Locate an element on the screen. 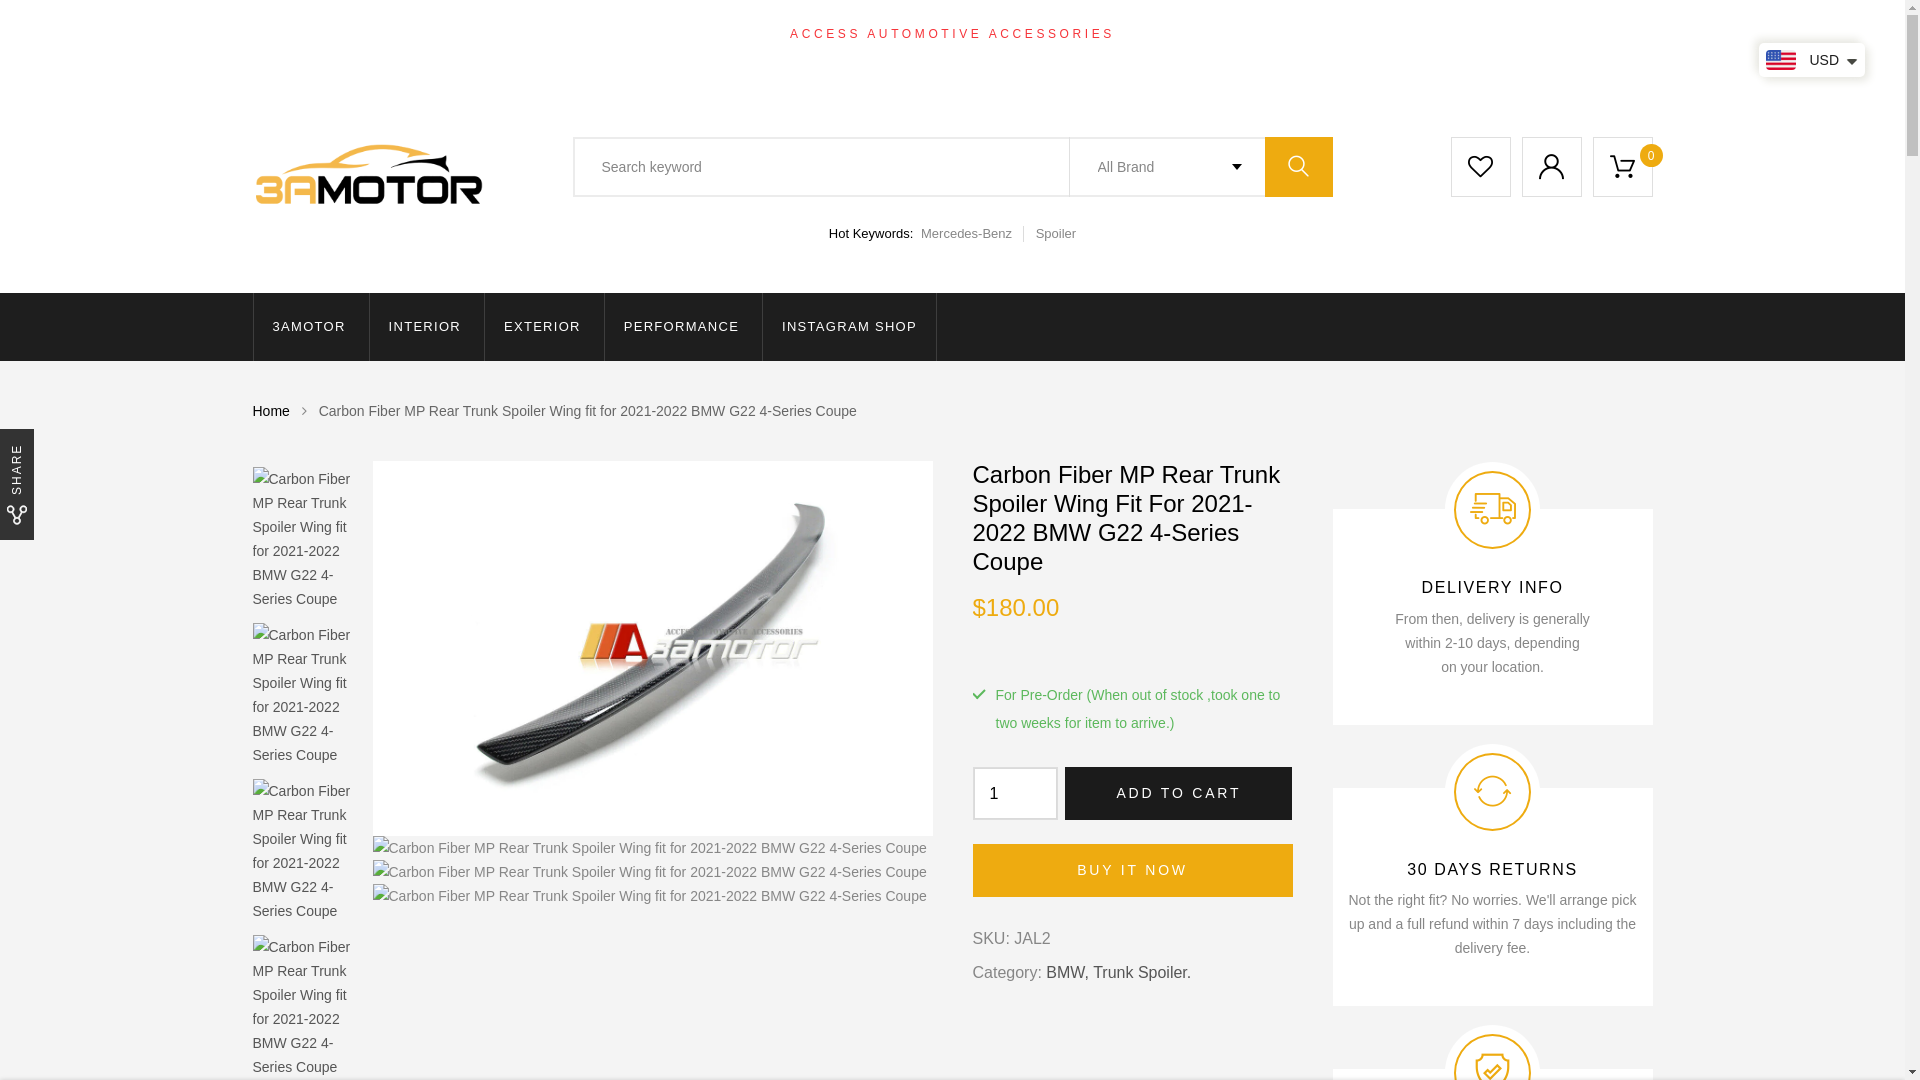 This screenshot has height=1080, width=1920. ACCESS AUTOMOTIVE ACCESSORIES is located at coordinates (952, 34).